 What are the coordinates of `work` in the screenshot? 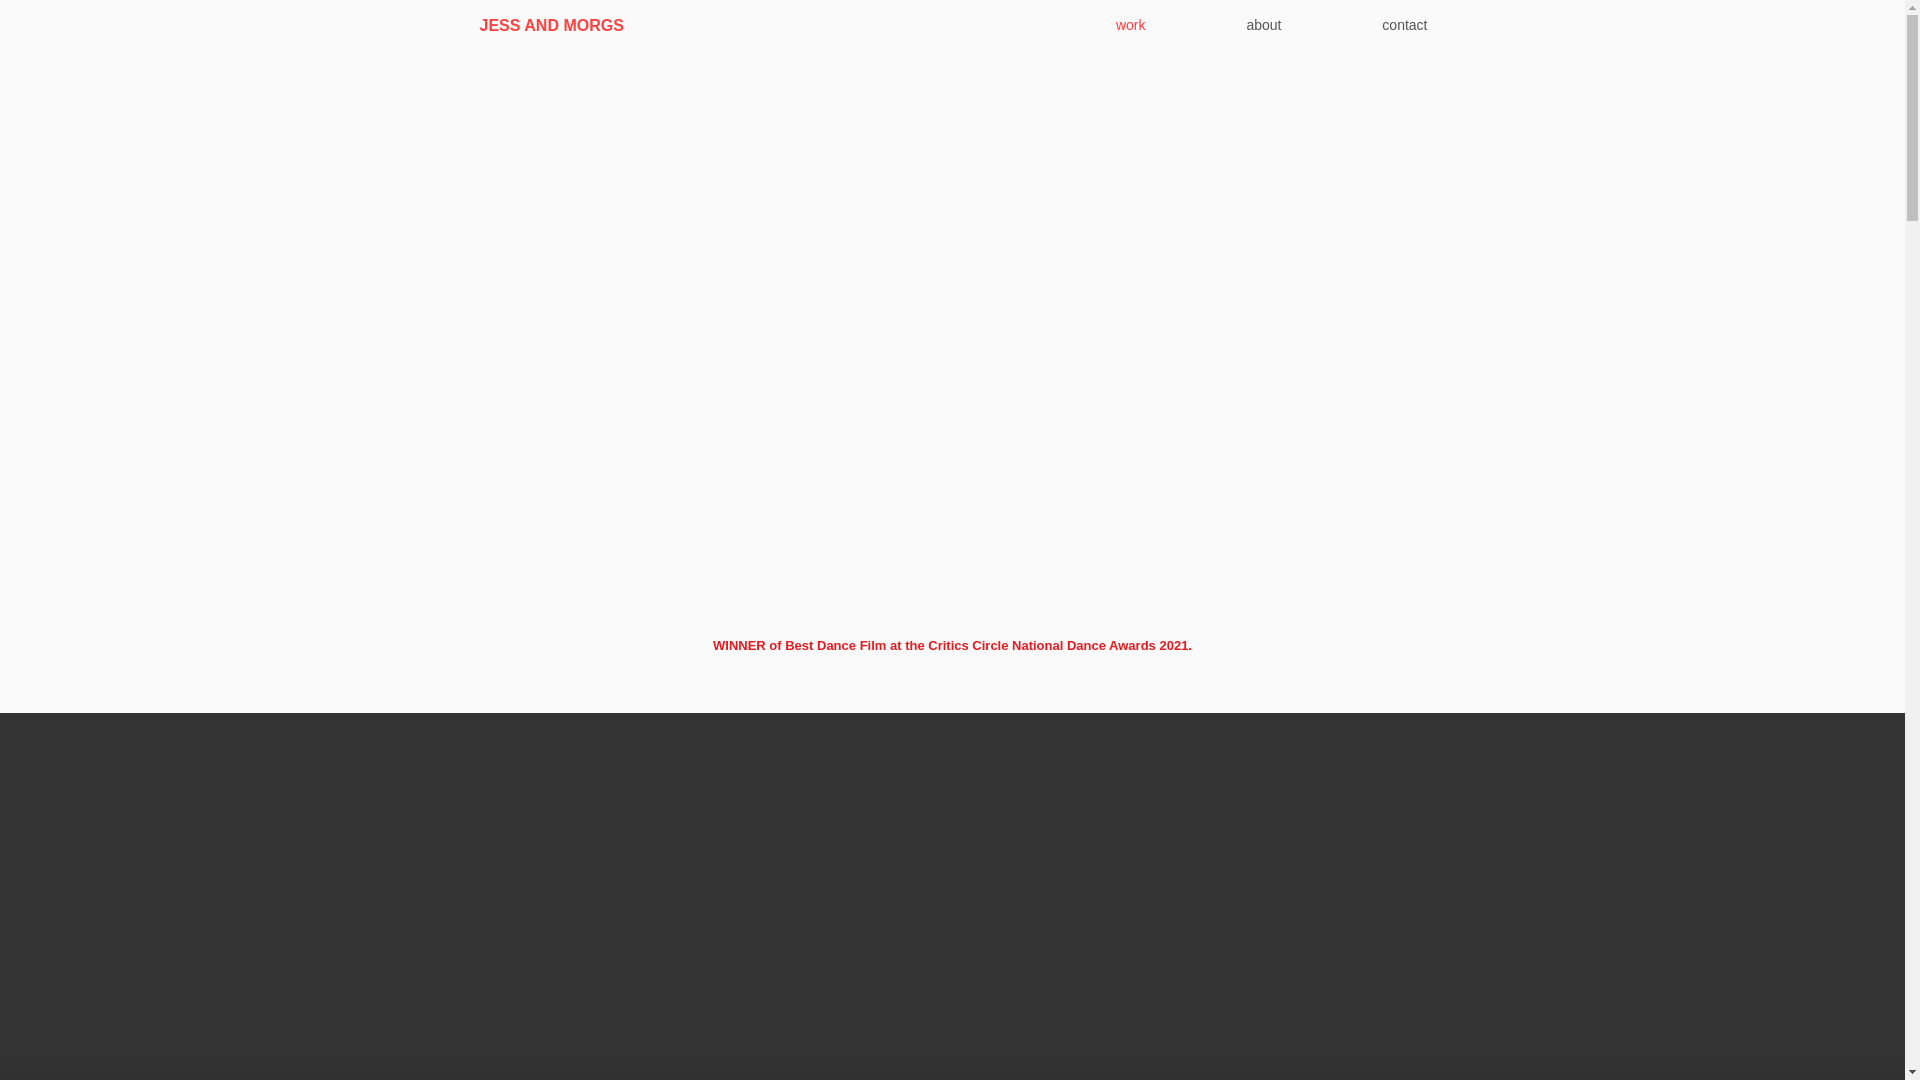 It's located at (1094, 24).